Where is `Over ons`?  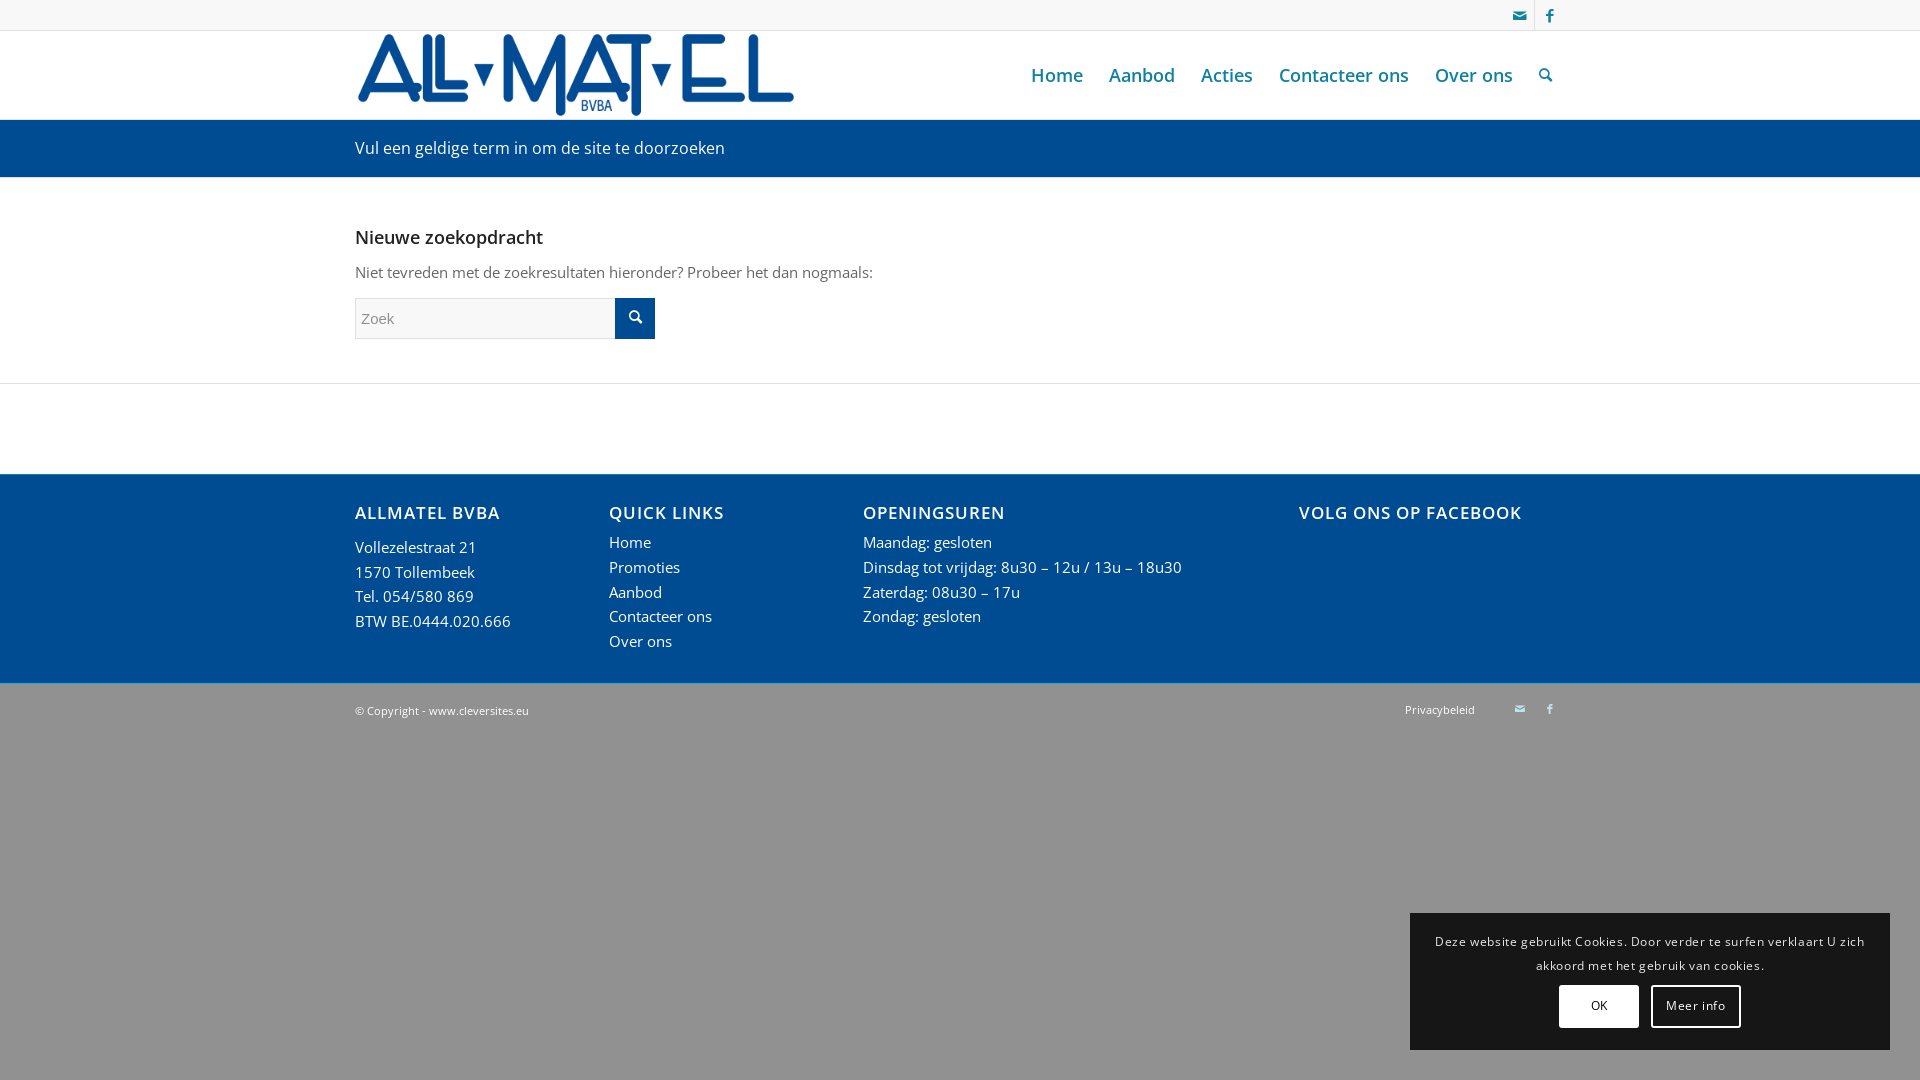
Over ons is located at coordinates (640, 641).